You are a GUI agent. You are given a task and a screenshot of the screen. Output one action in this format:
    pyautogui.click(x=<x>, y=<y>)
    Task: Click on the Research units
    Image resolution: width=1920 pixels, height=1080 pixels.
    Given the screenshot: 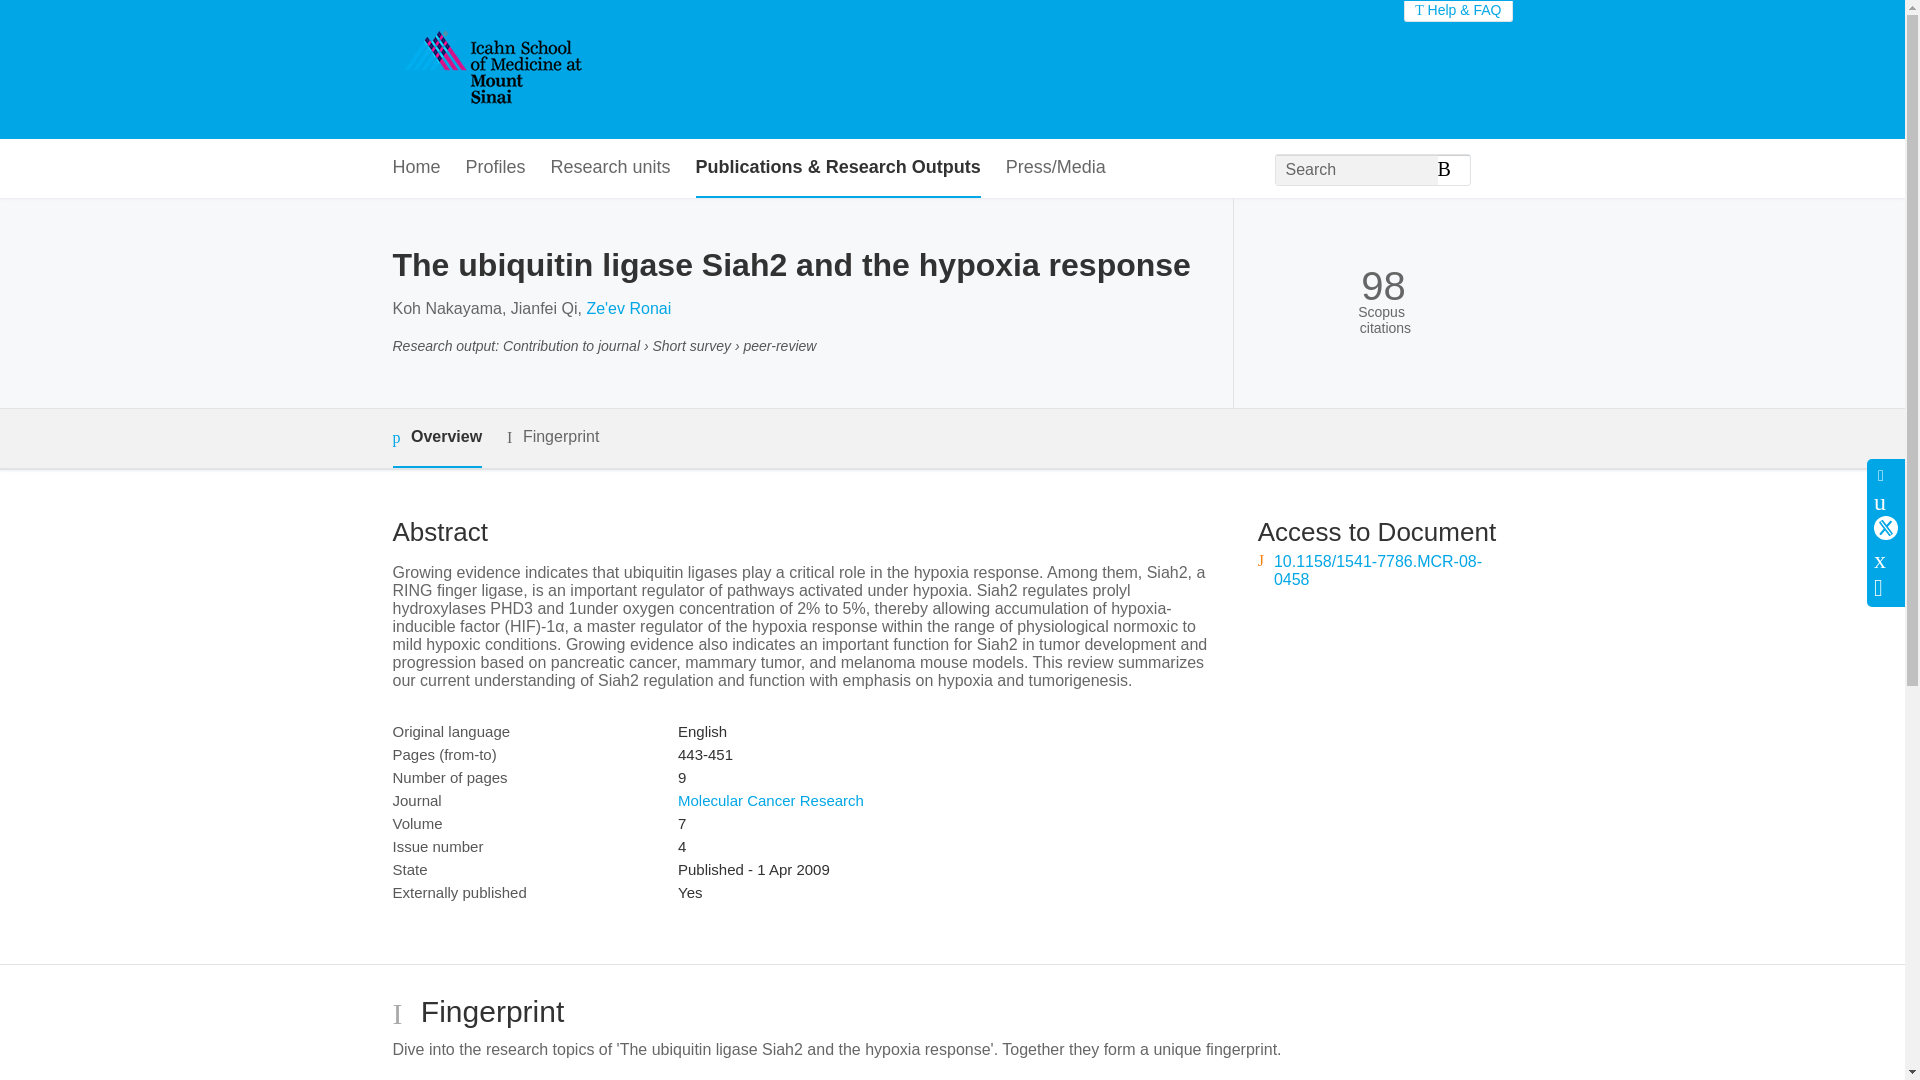 What is the action you would take?
    pyautogui.click(x=610, y=168)
    